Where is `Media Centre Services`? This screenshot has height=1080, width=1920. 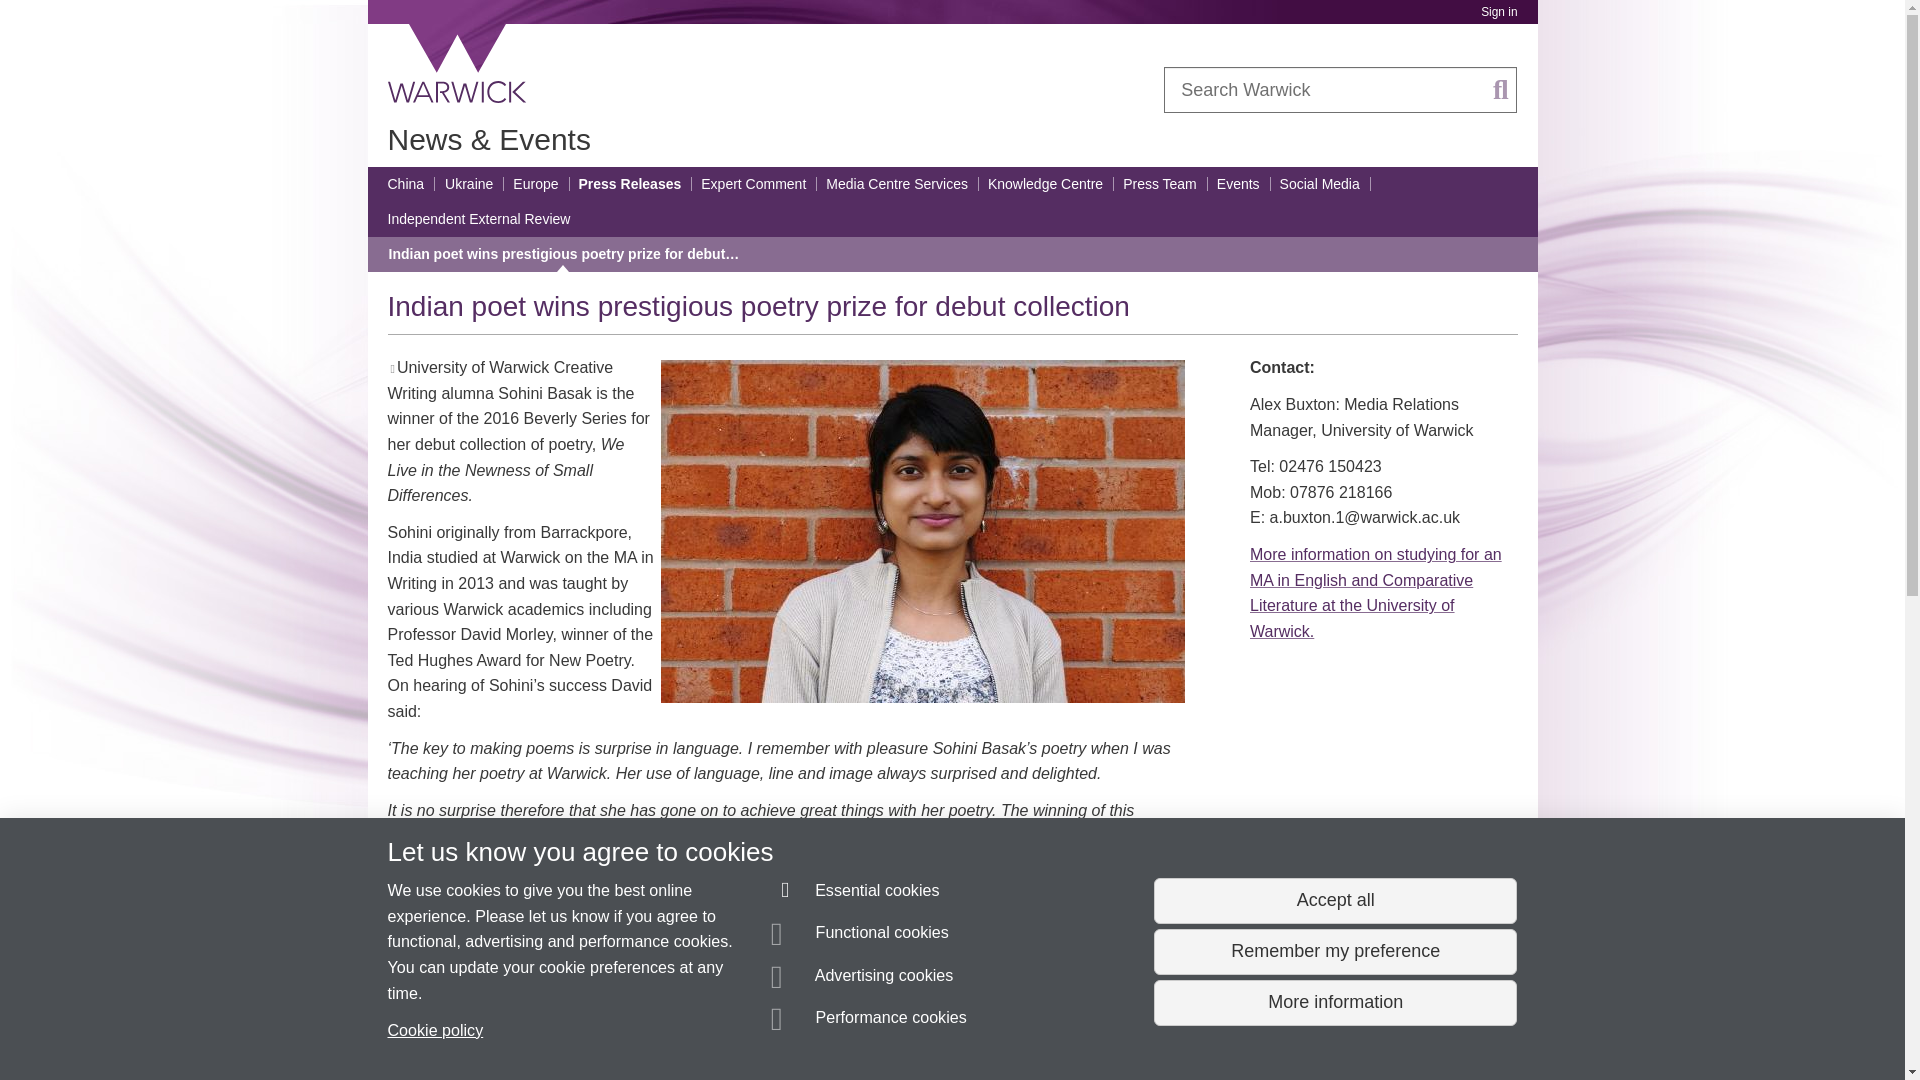
Media Centre Services is located at coordinates (896, 184).